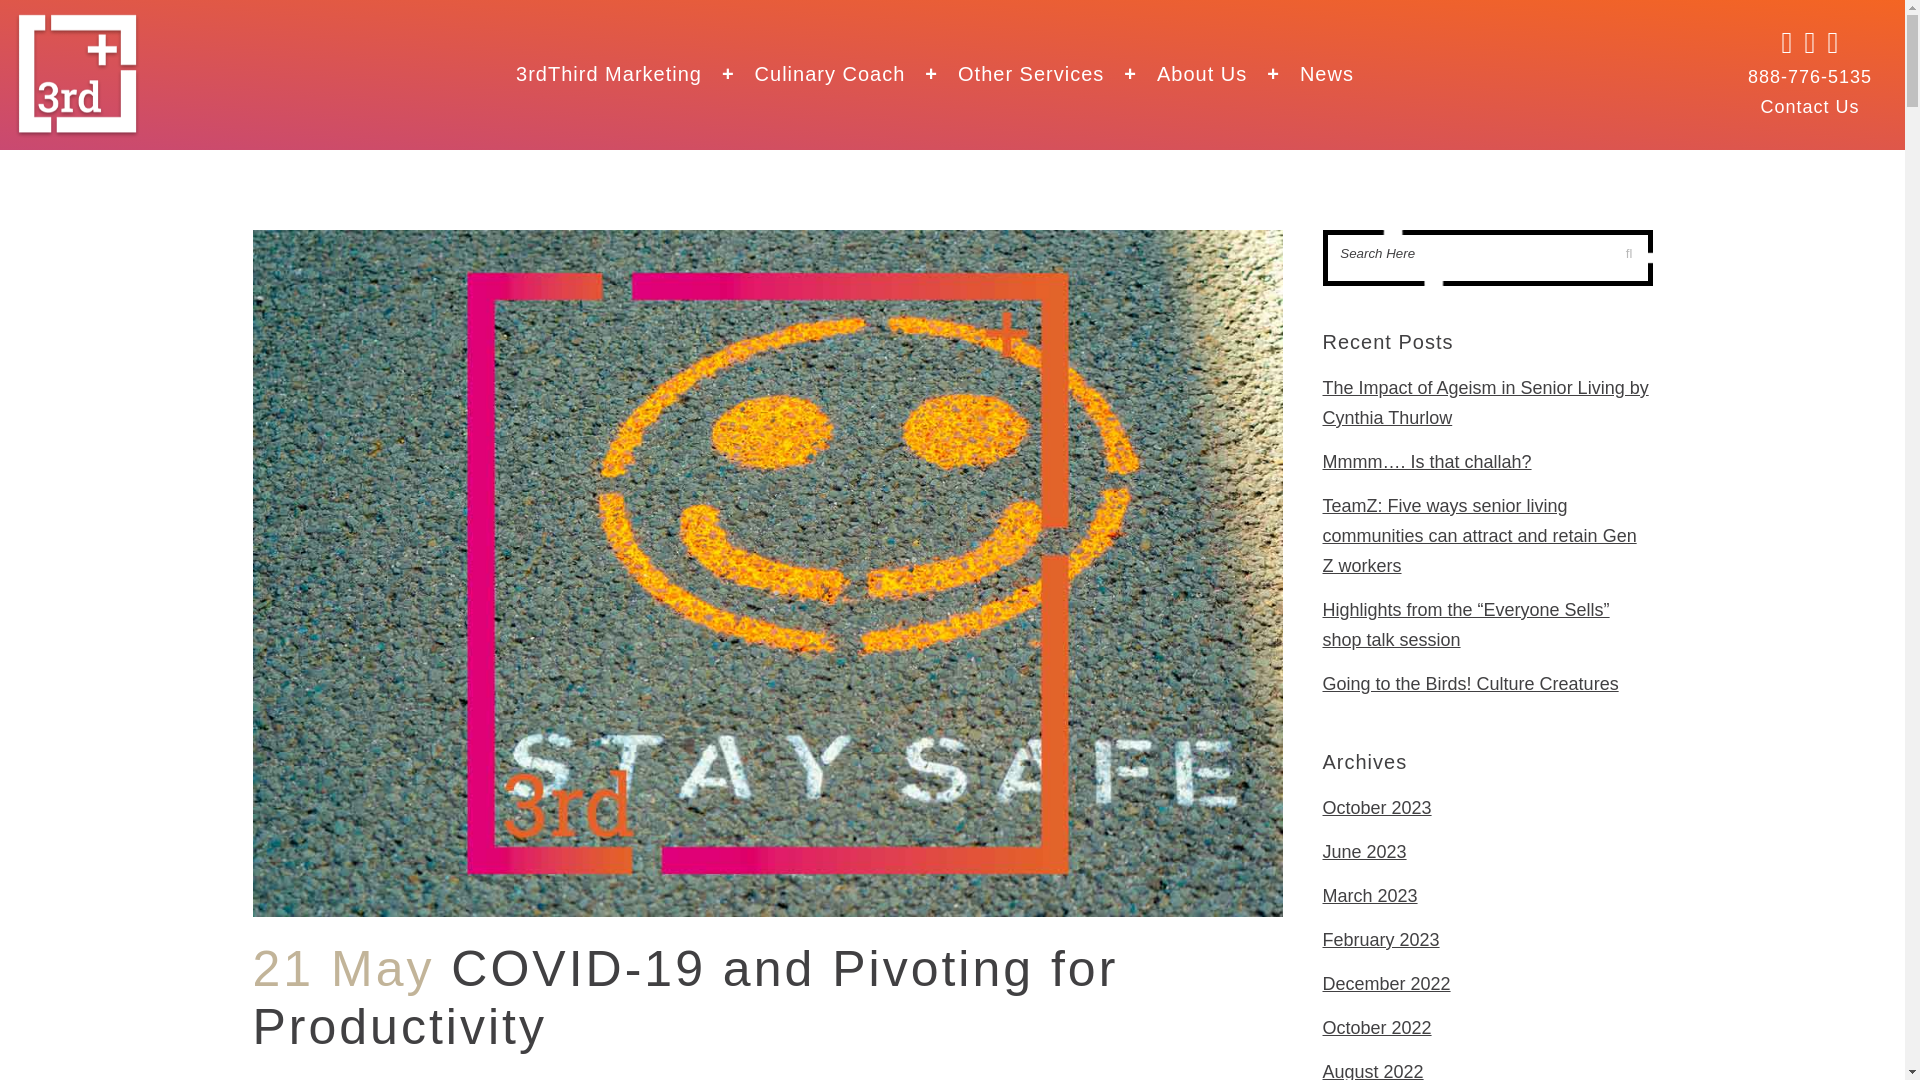  What do you see at coordinates (1228, 74) in the screenshot?
I see `About Us` at bounding box center [1228, 74].